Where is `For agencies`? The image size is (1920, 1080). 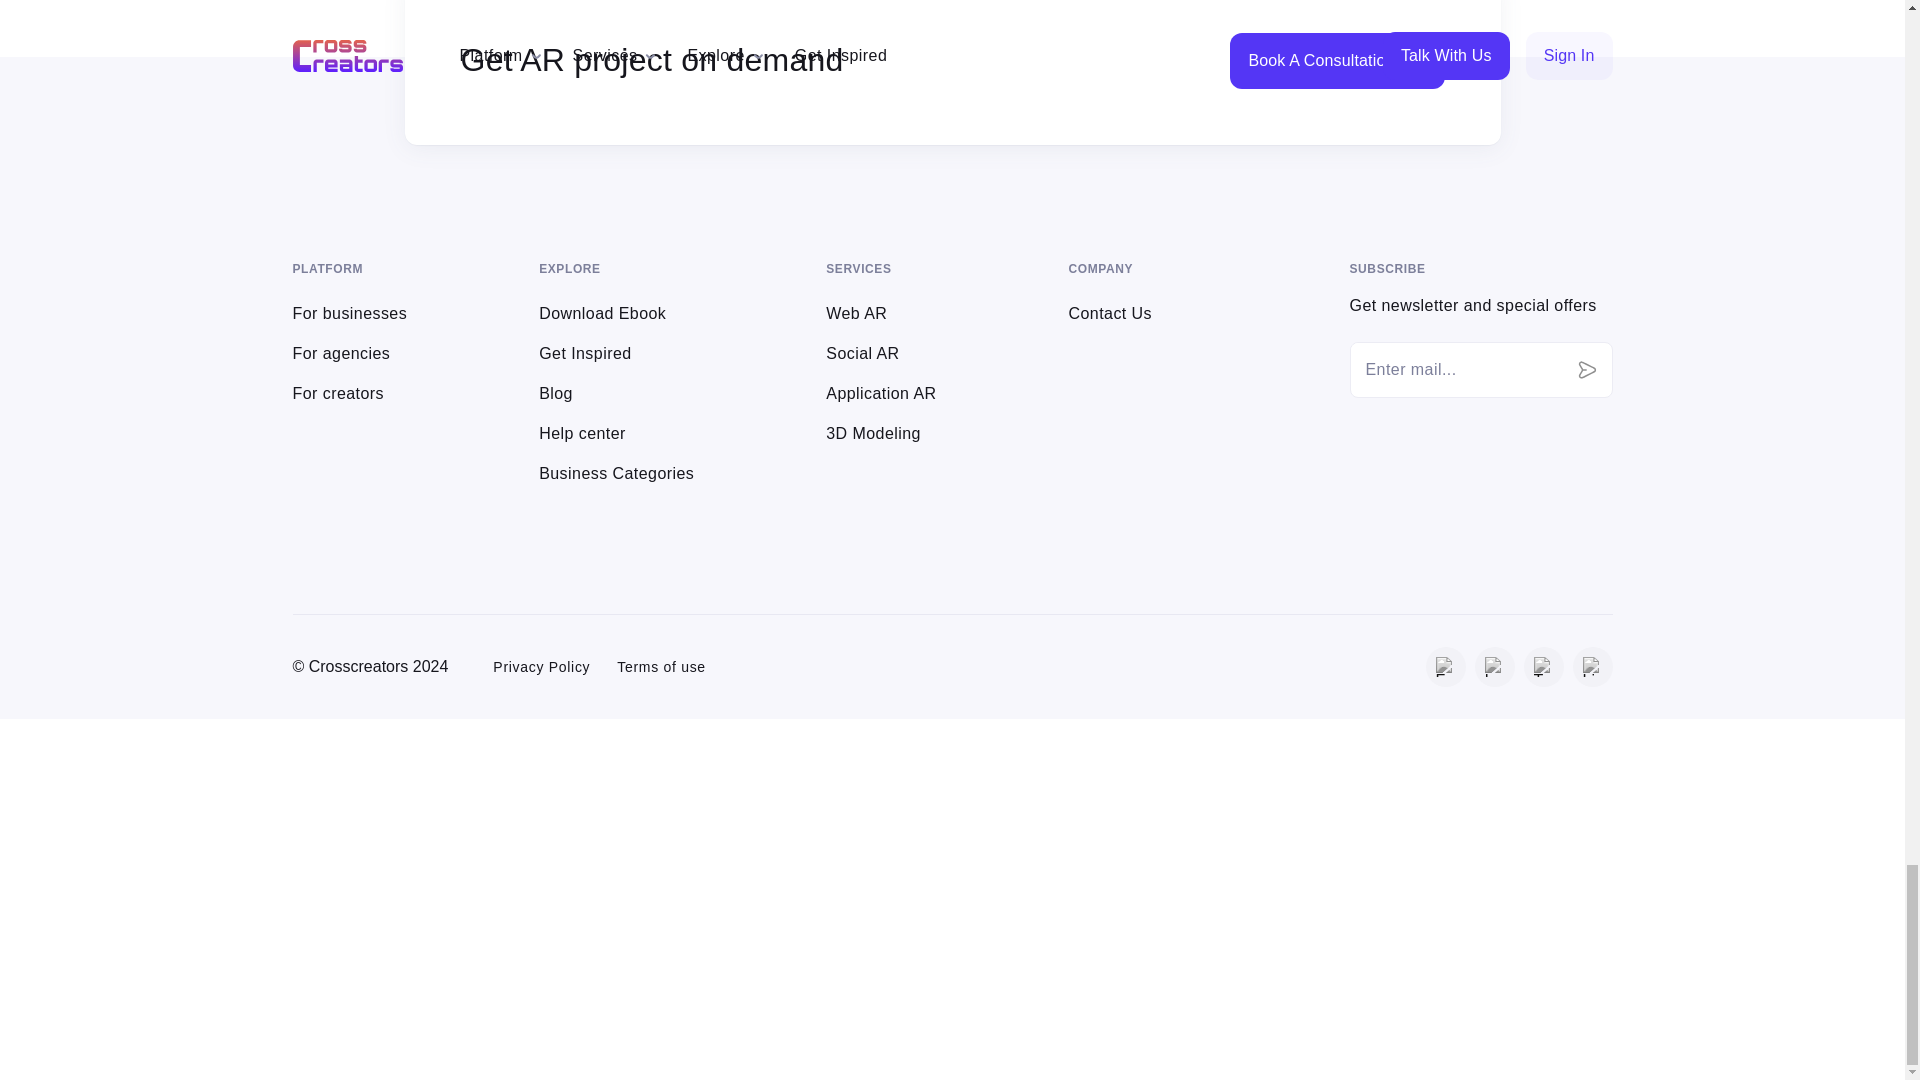 For agencies is located at coordinates (340, 352).